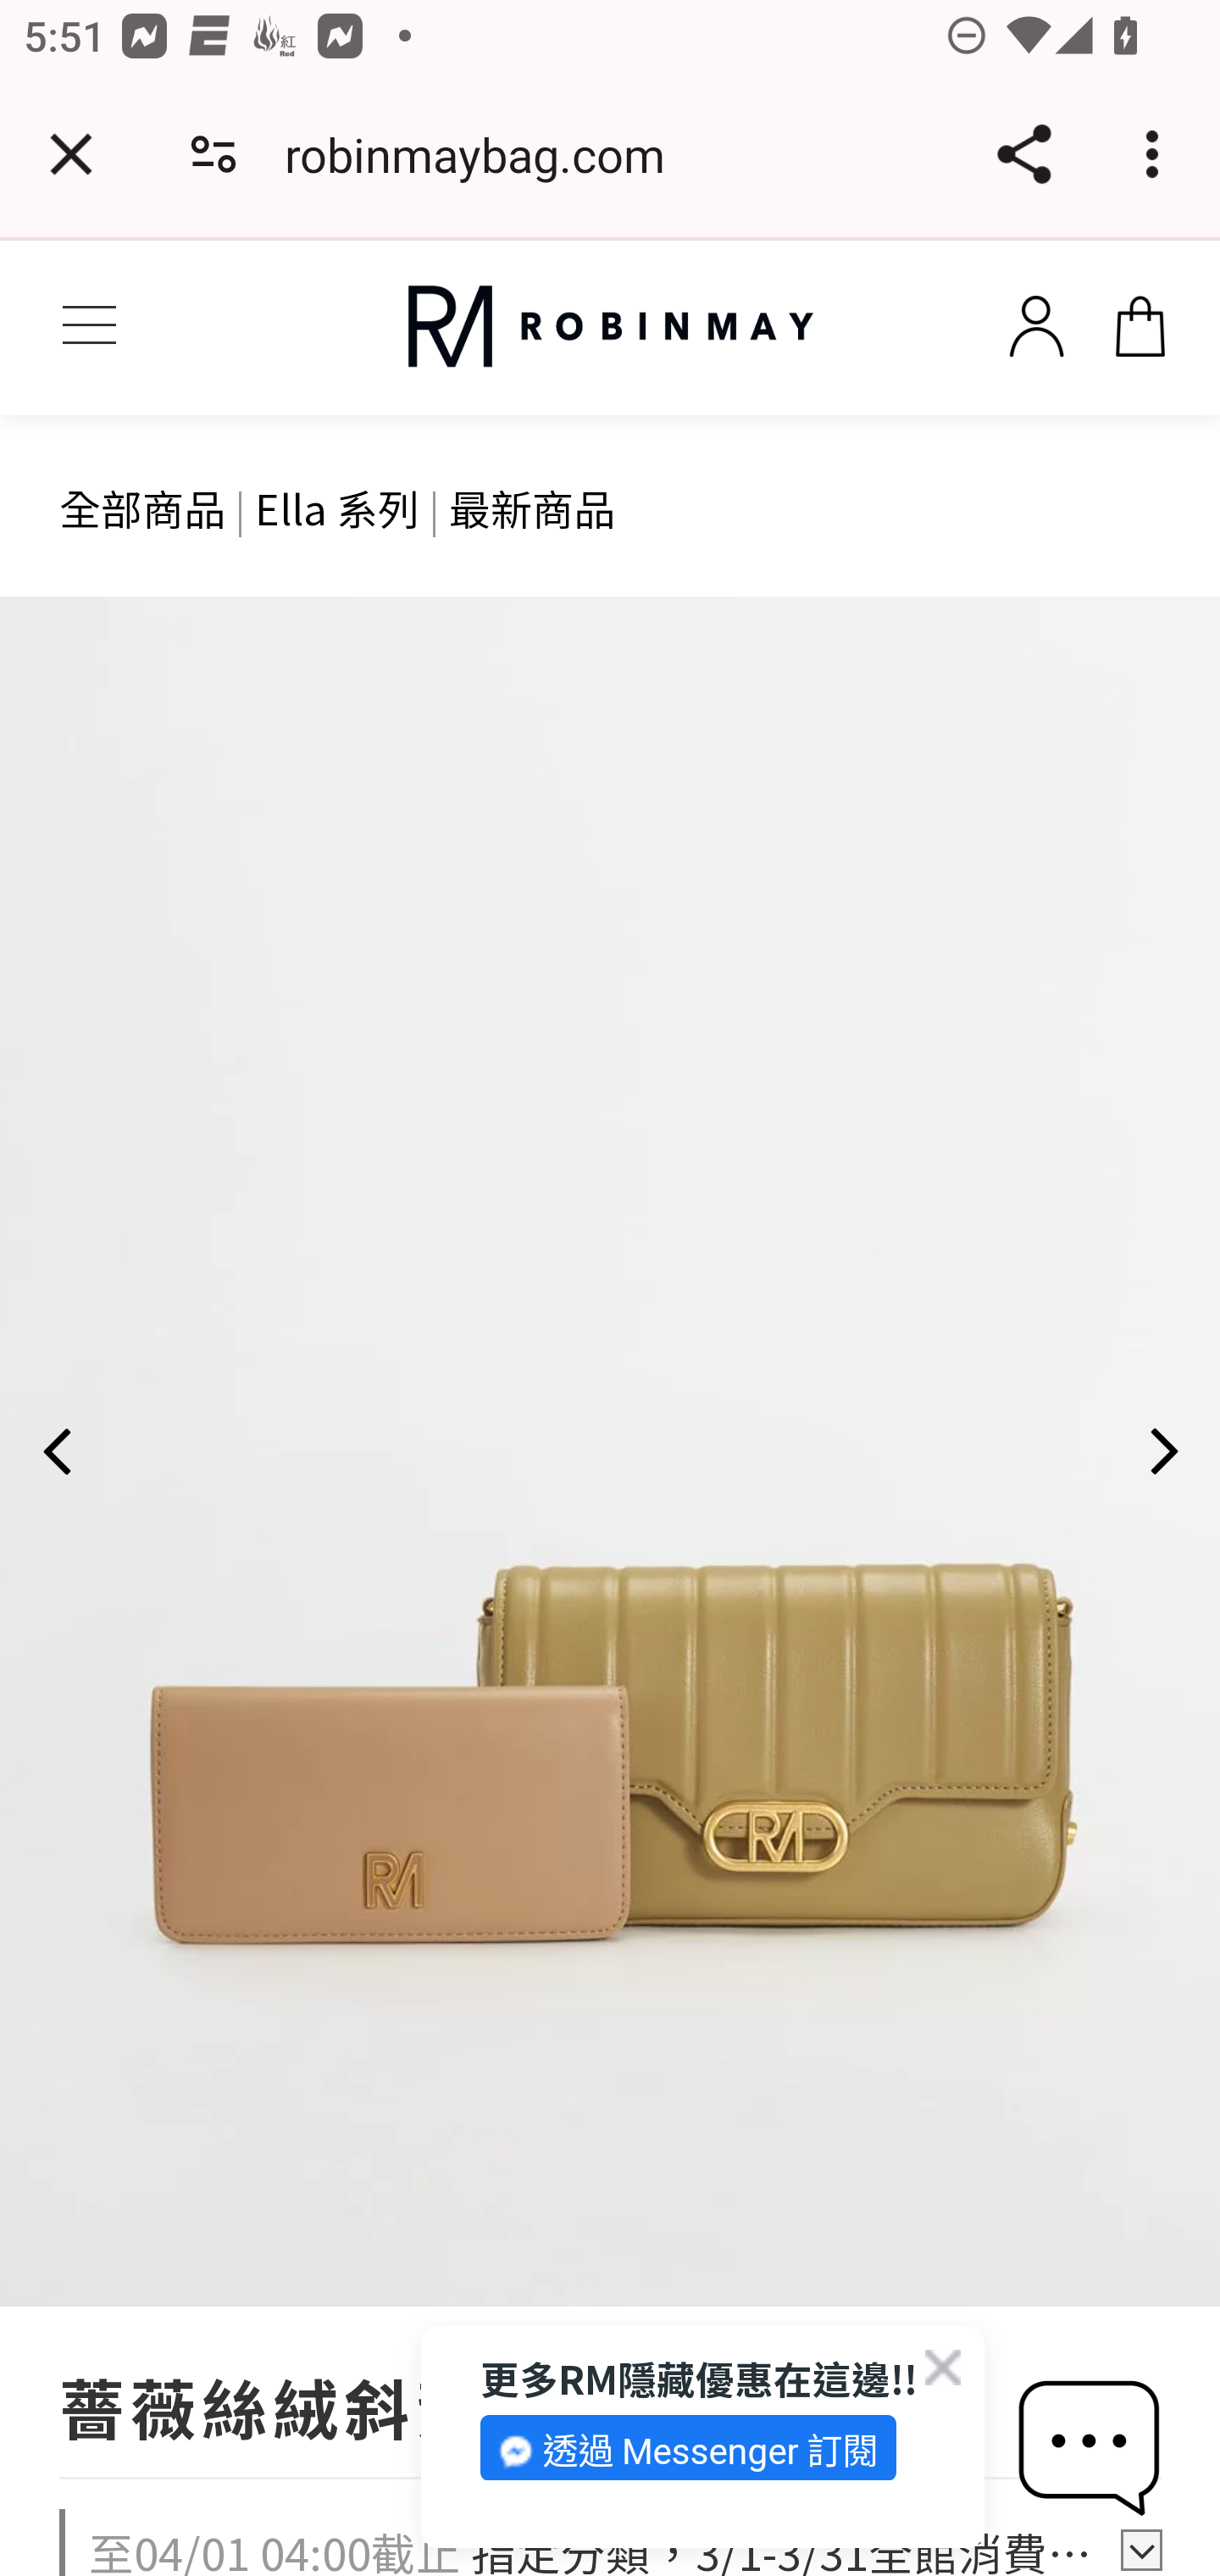 This screenshot has height=2576, width=1220. I want to click on Close tab, so click(71, 154).